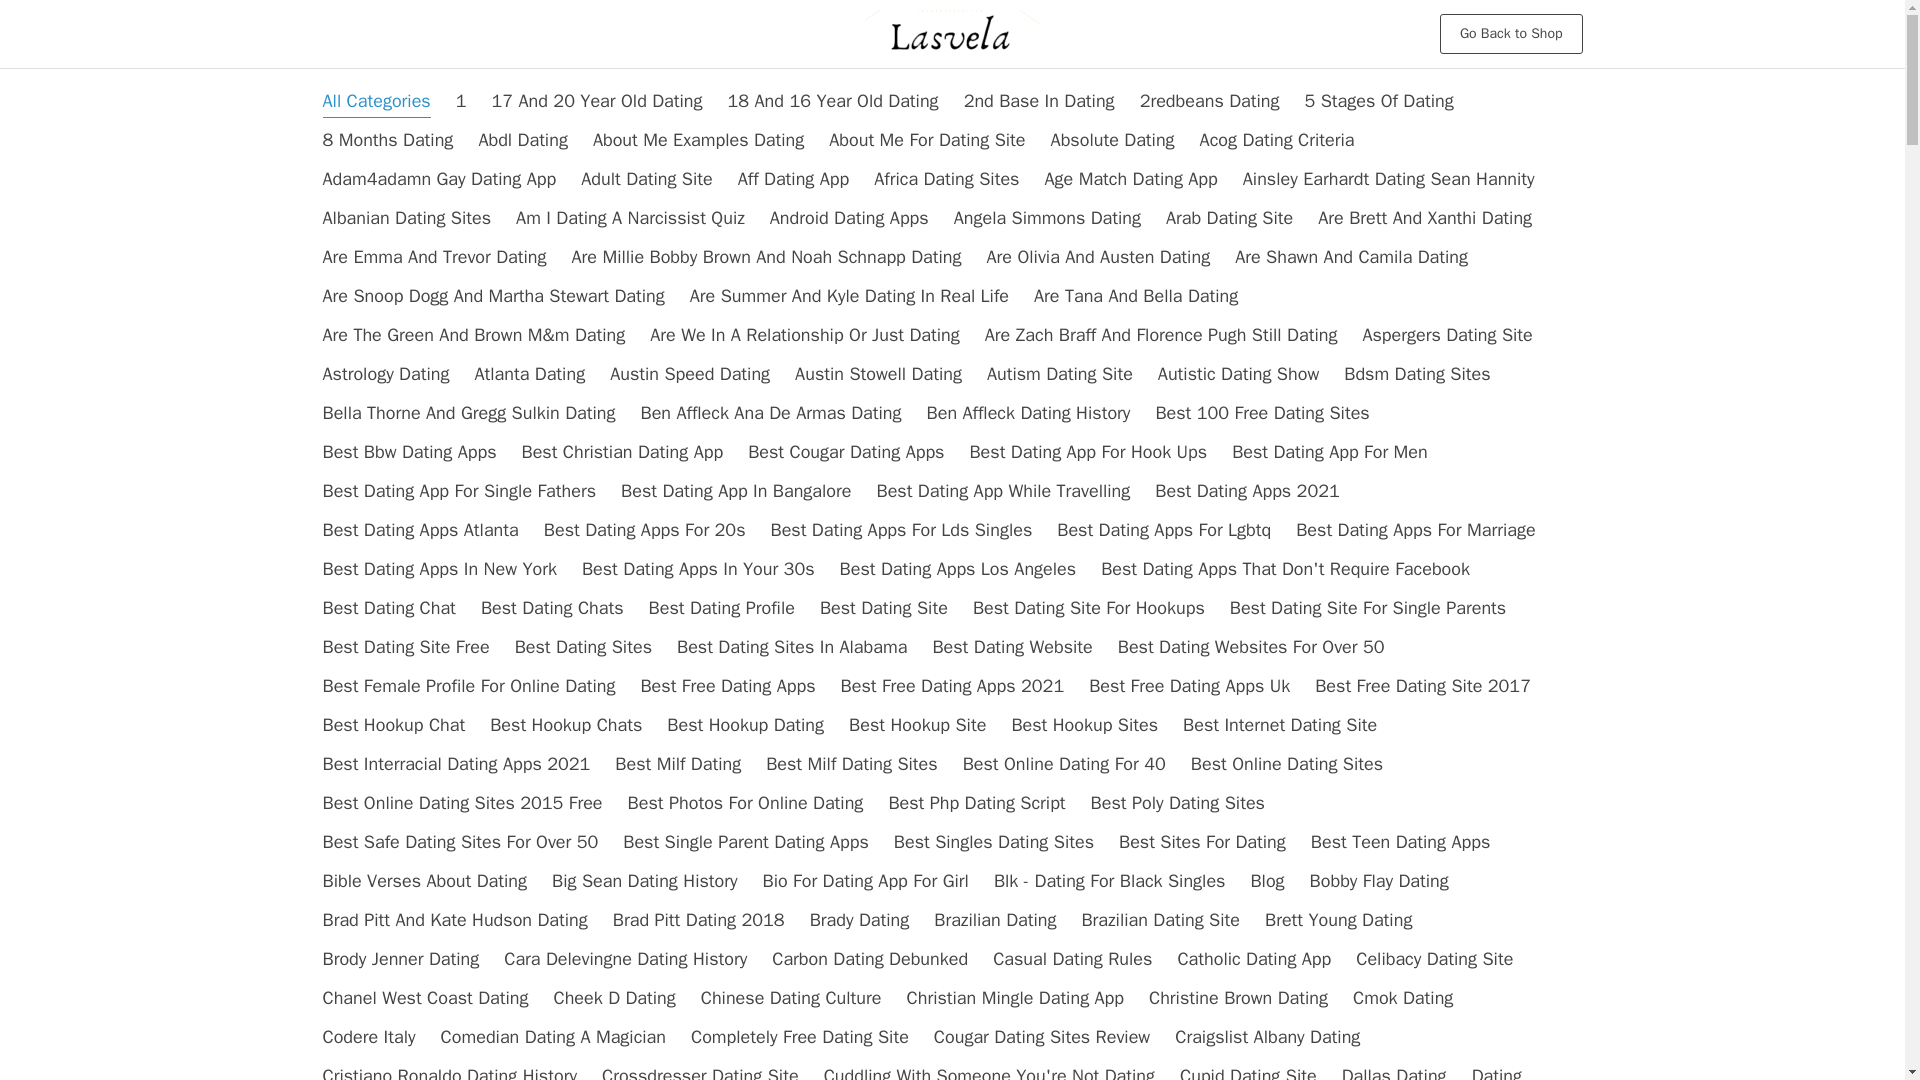  Describe the element at coordinates (1136, 296) in the screenshot. I see `Are Tana And Bella Dating` at that location.